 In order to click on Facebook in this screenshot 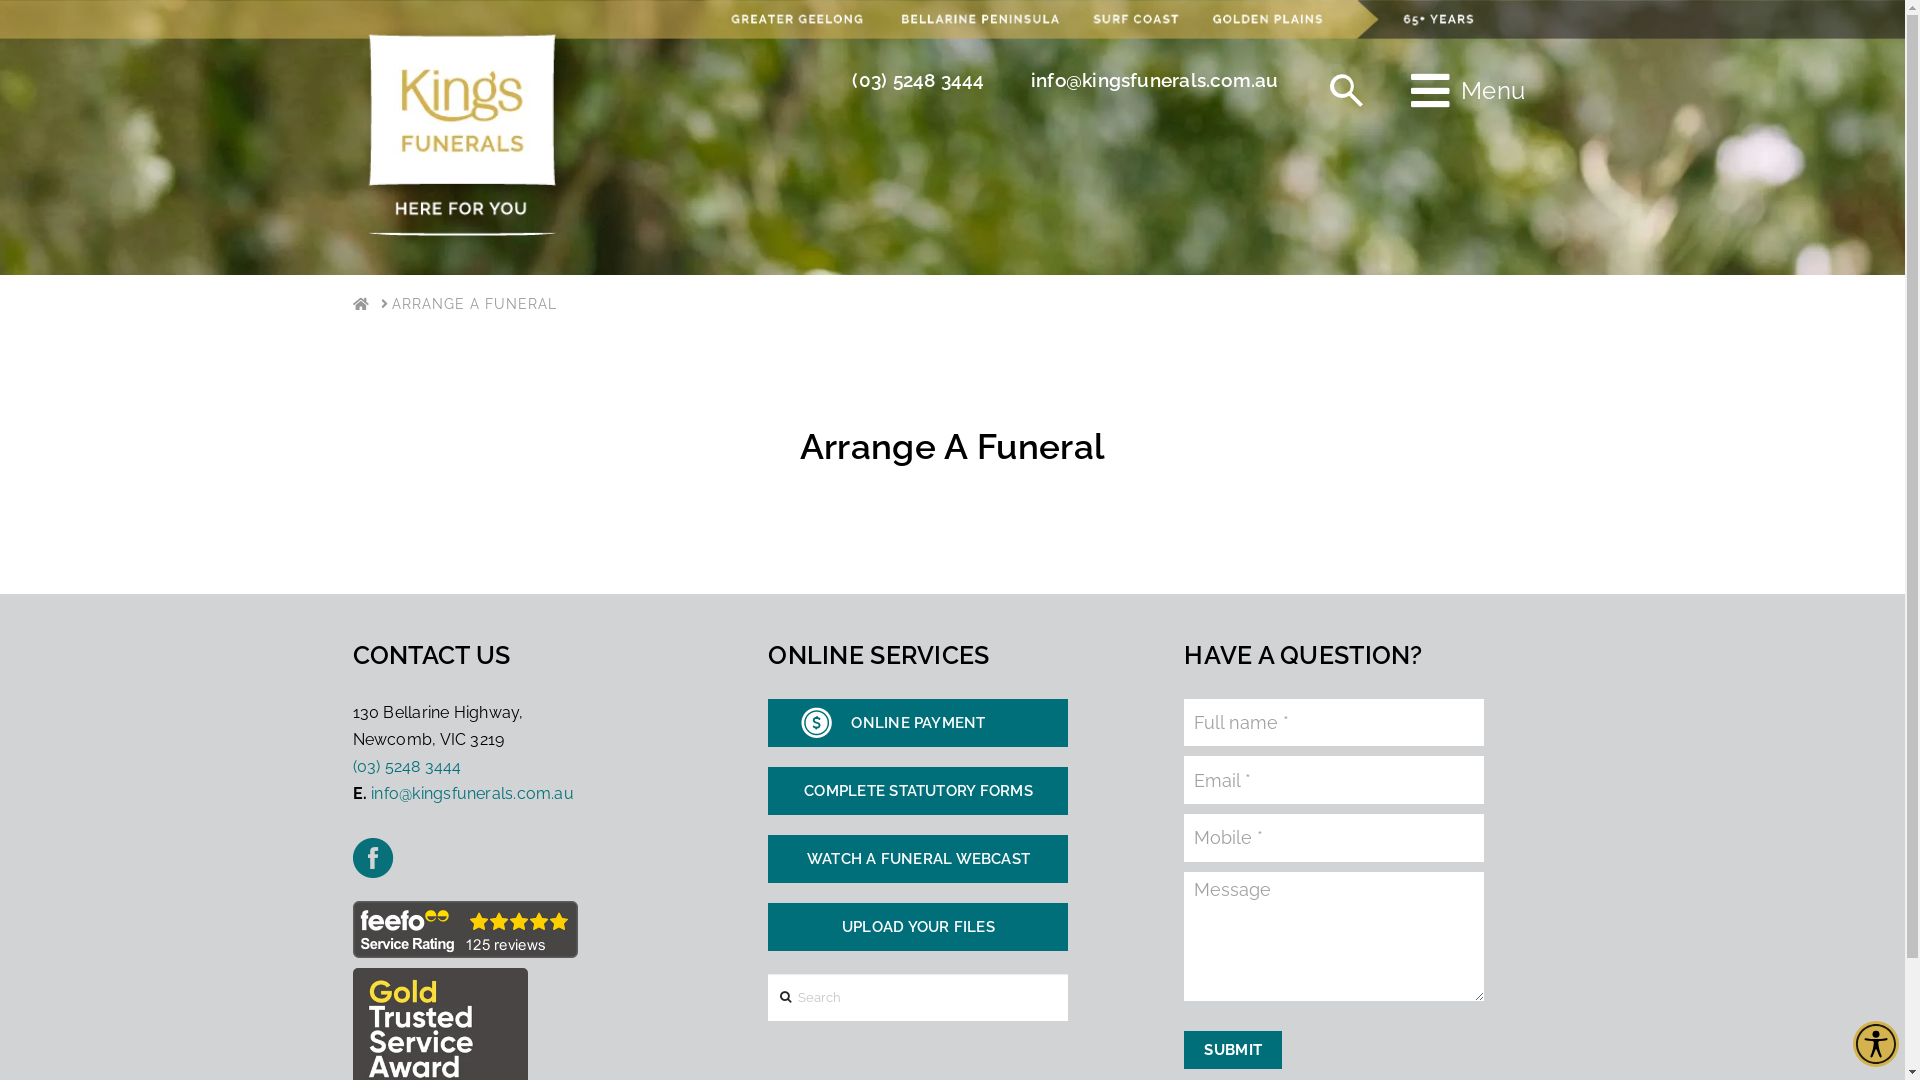, I will do `click(372, 858)`.